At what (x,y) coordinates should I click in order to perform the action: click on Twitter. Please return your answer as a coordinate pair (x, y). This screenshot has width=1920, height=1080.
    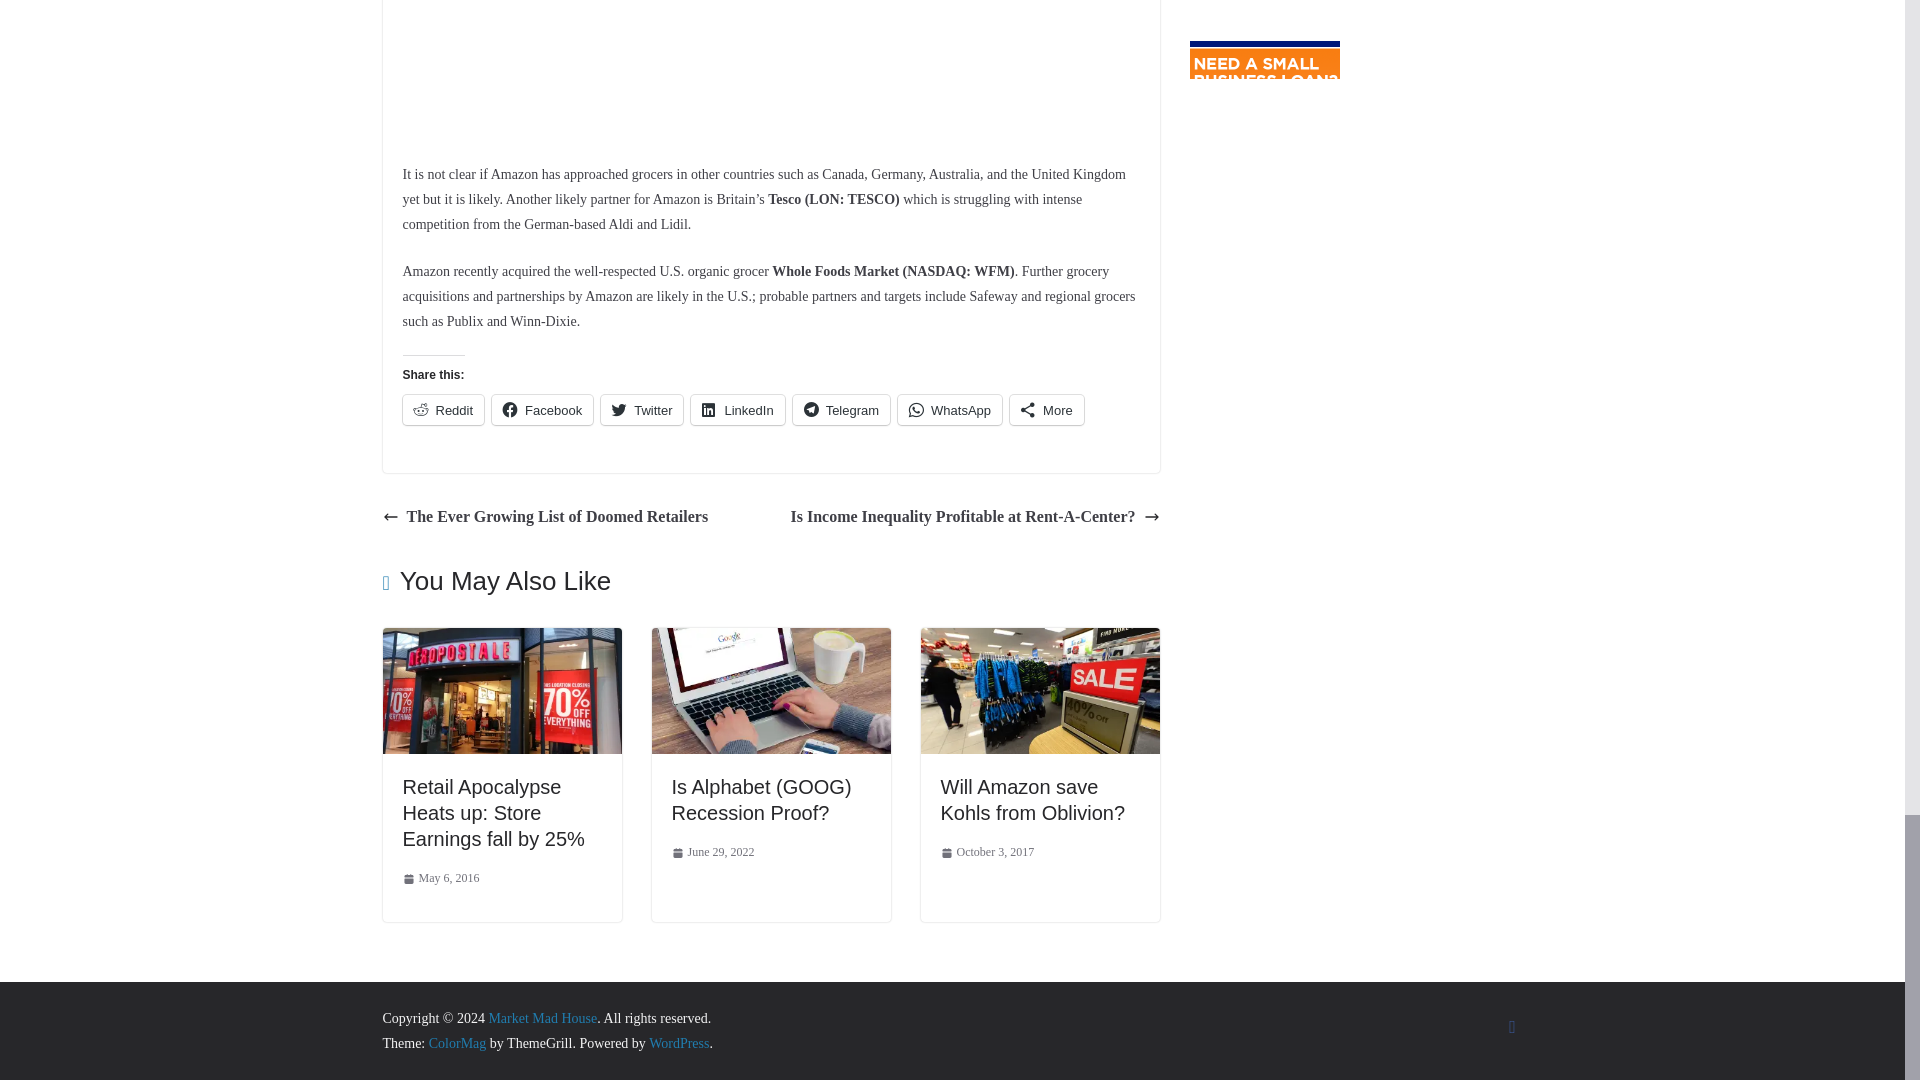
    Looking at the image, I should click on (642, 409).